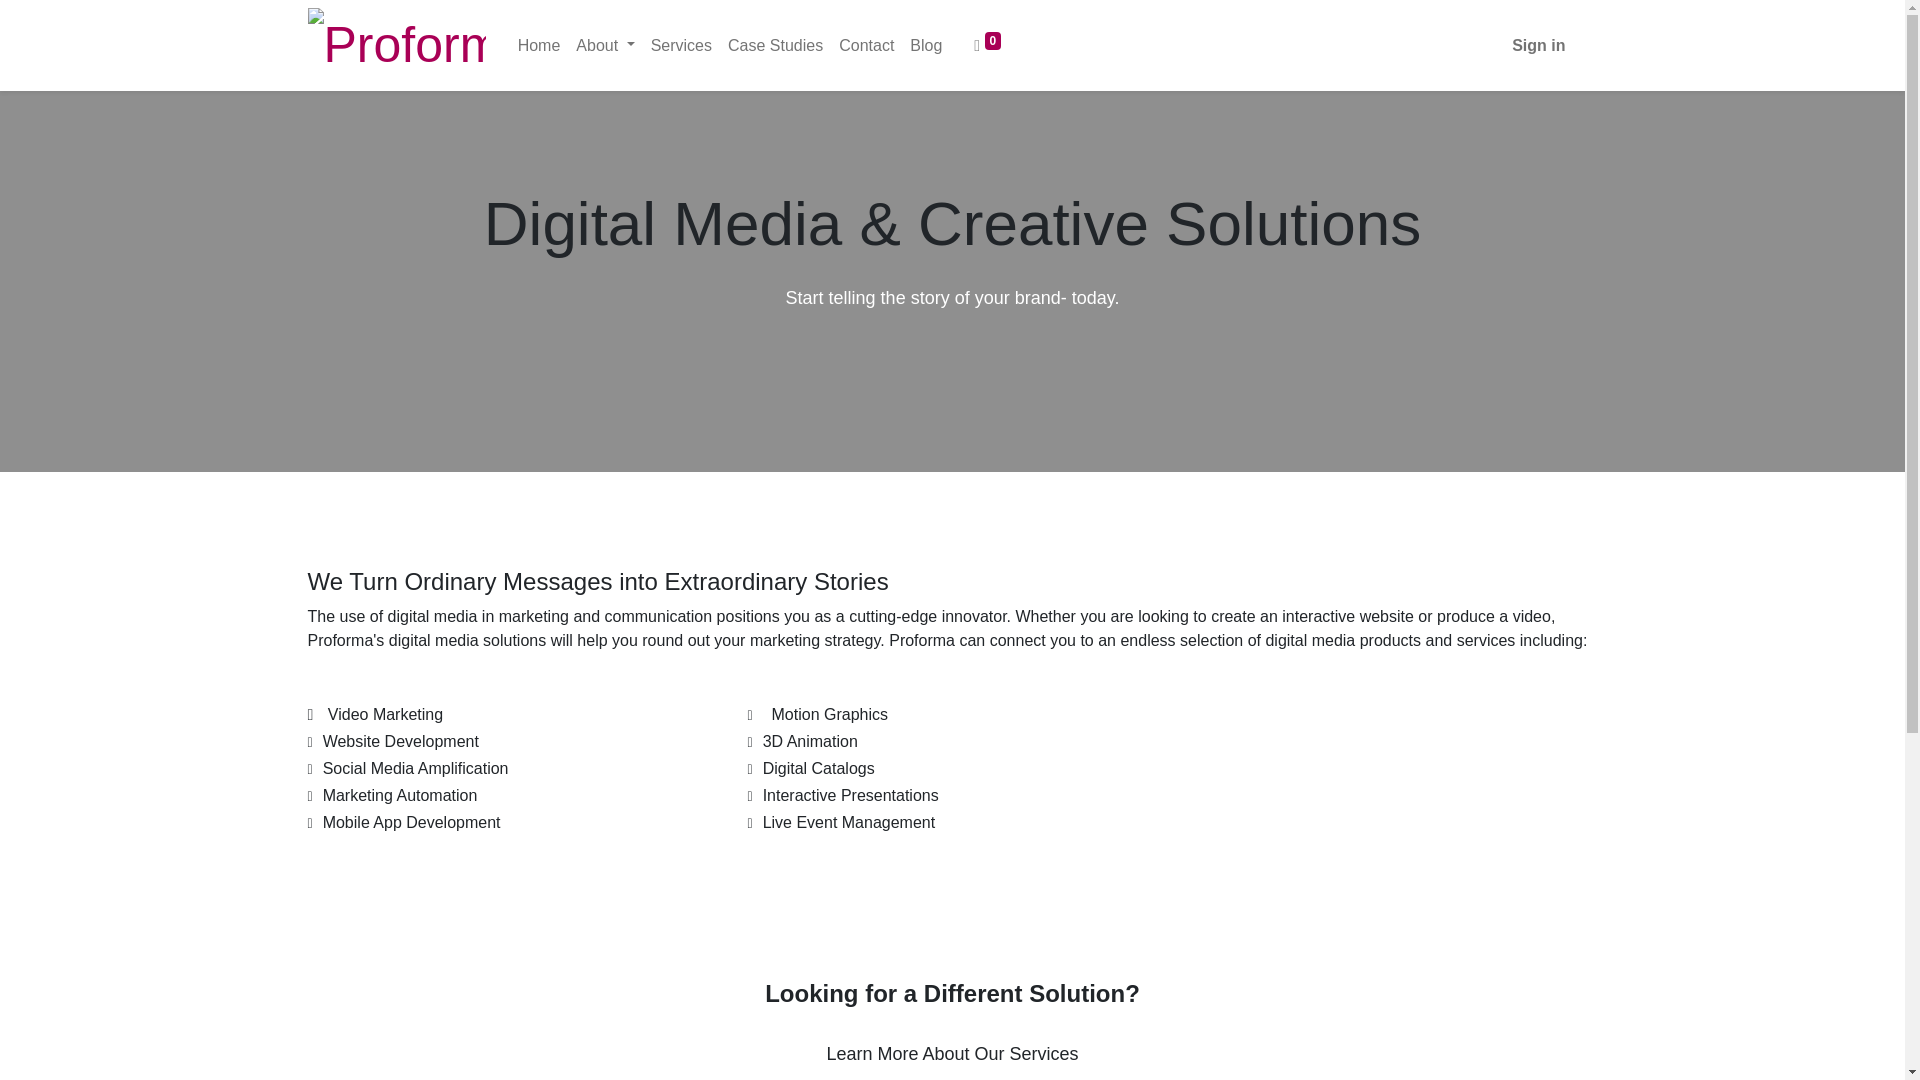  I want to click on Case Studies, so click(776, 45).